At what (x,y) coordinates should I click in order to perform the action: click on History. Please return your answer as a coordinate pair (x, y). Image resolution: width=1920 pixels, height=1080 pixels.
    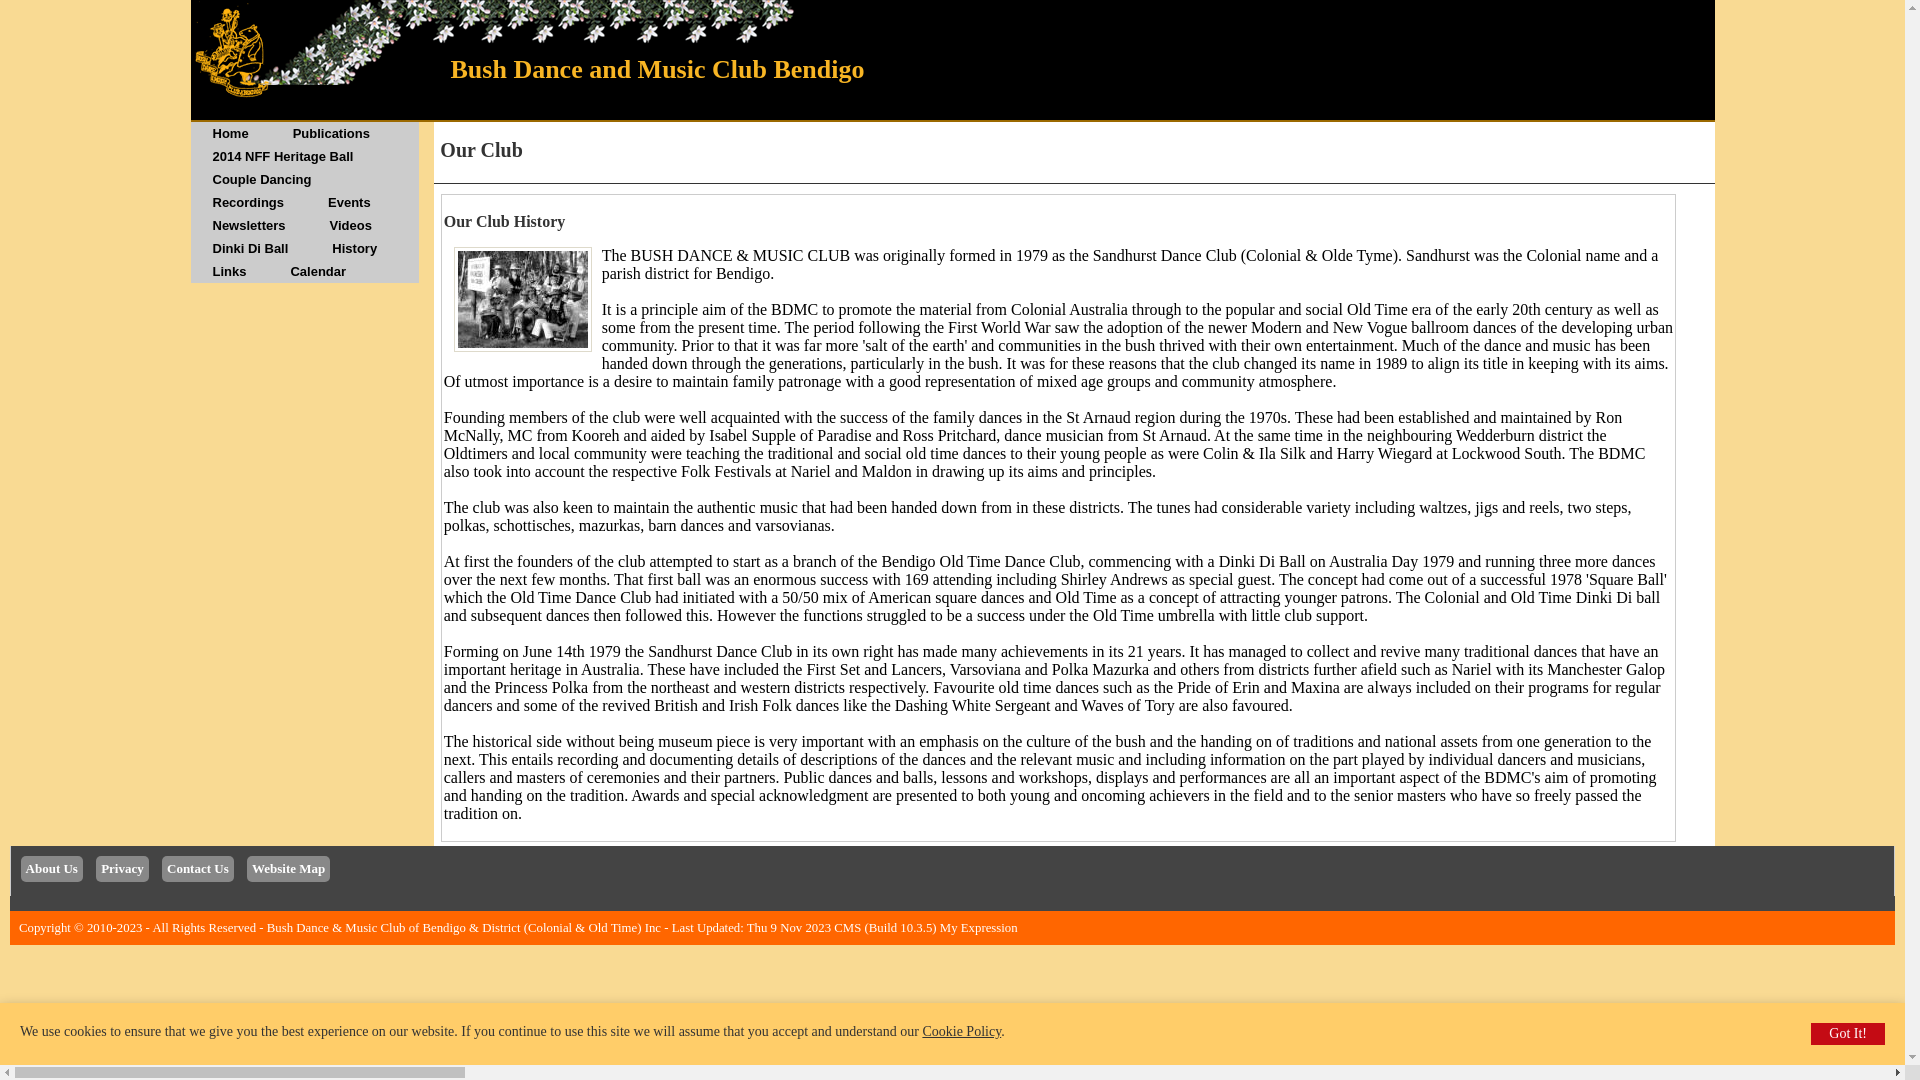
    Looking at the image, I should click on (354, 248).